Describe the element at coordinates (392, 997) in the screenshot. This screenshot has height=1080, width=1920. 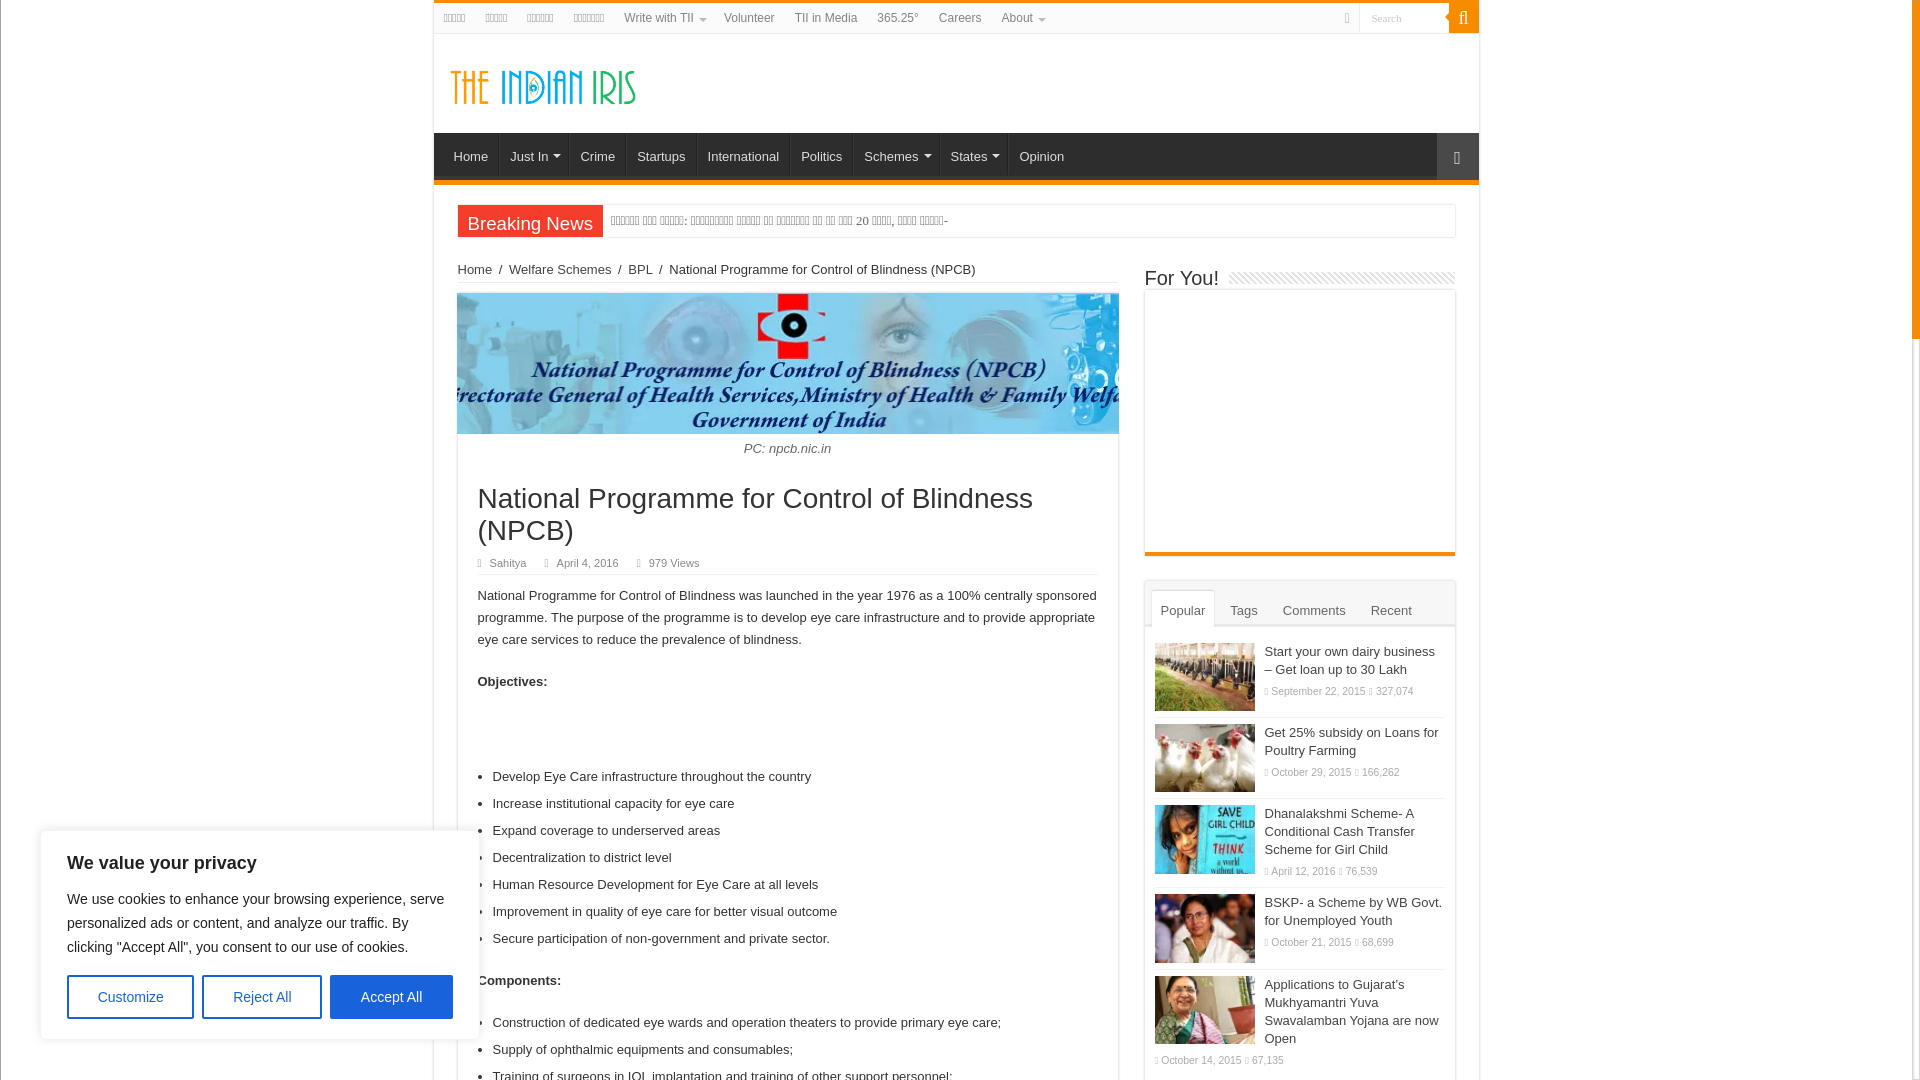
I see `Accept All` at that location.